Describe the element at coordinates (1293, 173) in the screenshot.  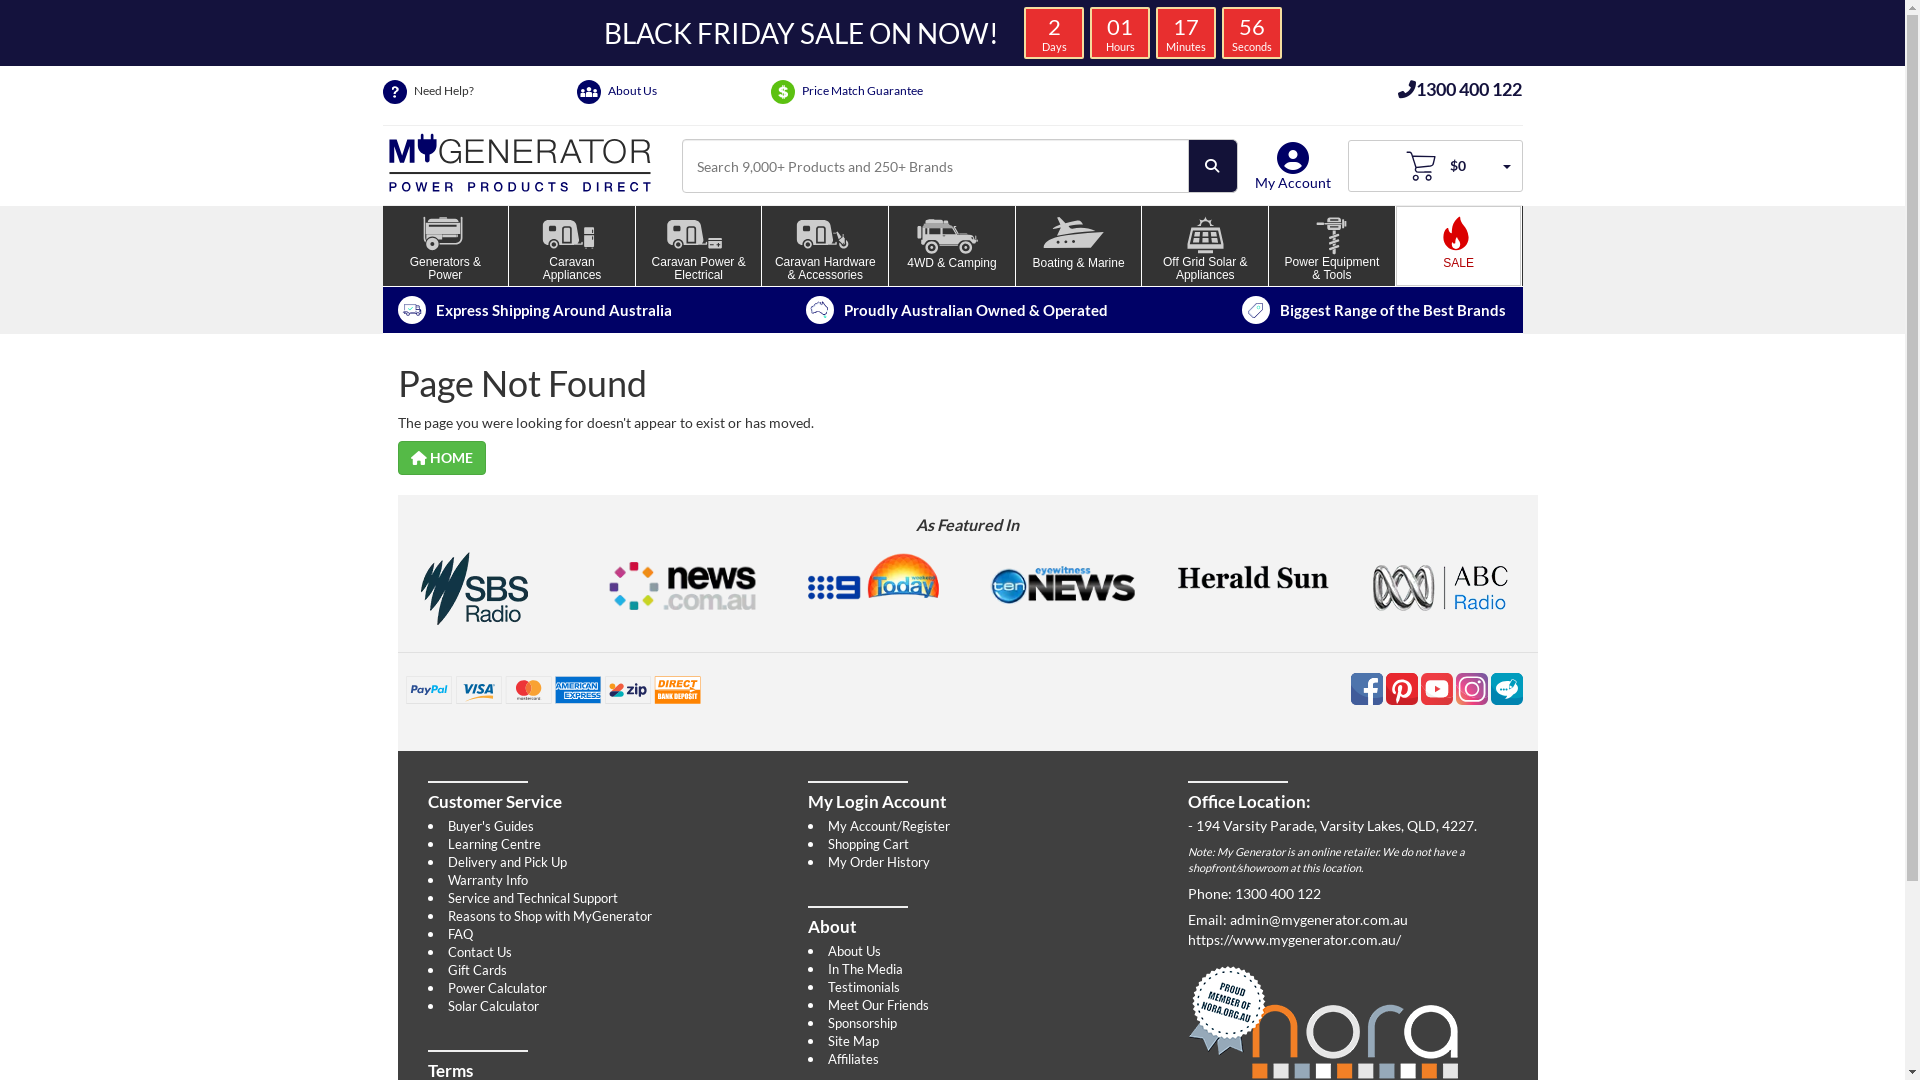
I see `My Account` at that location.